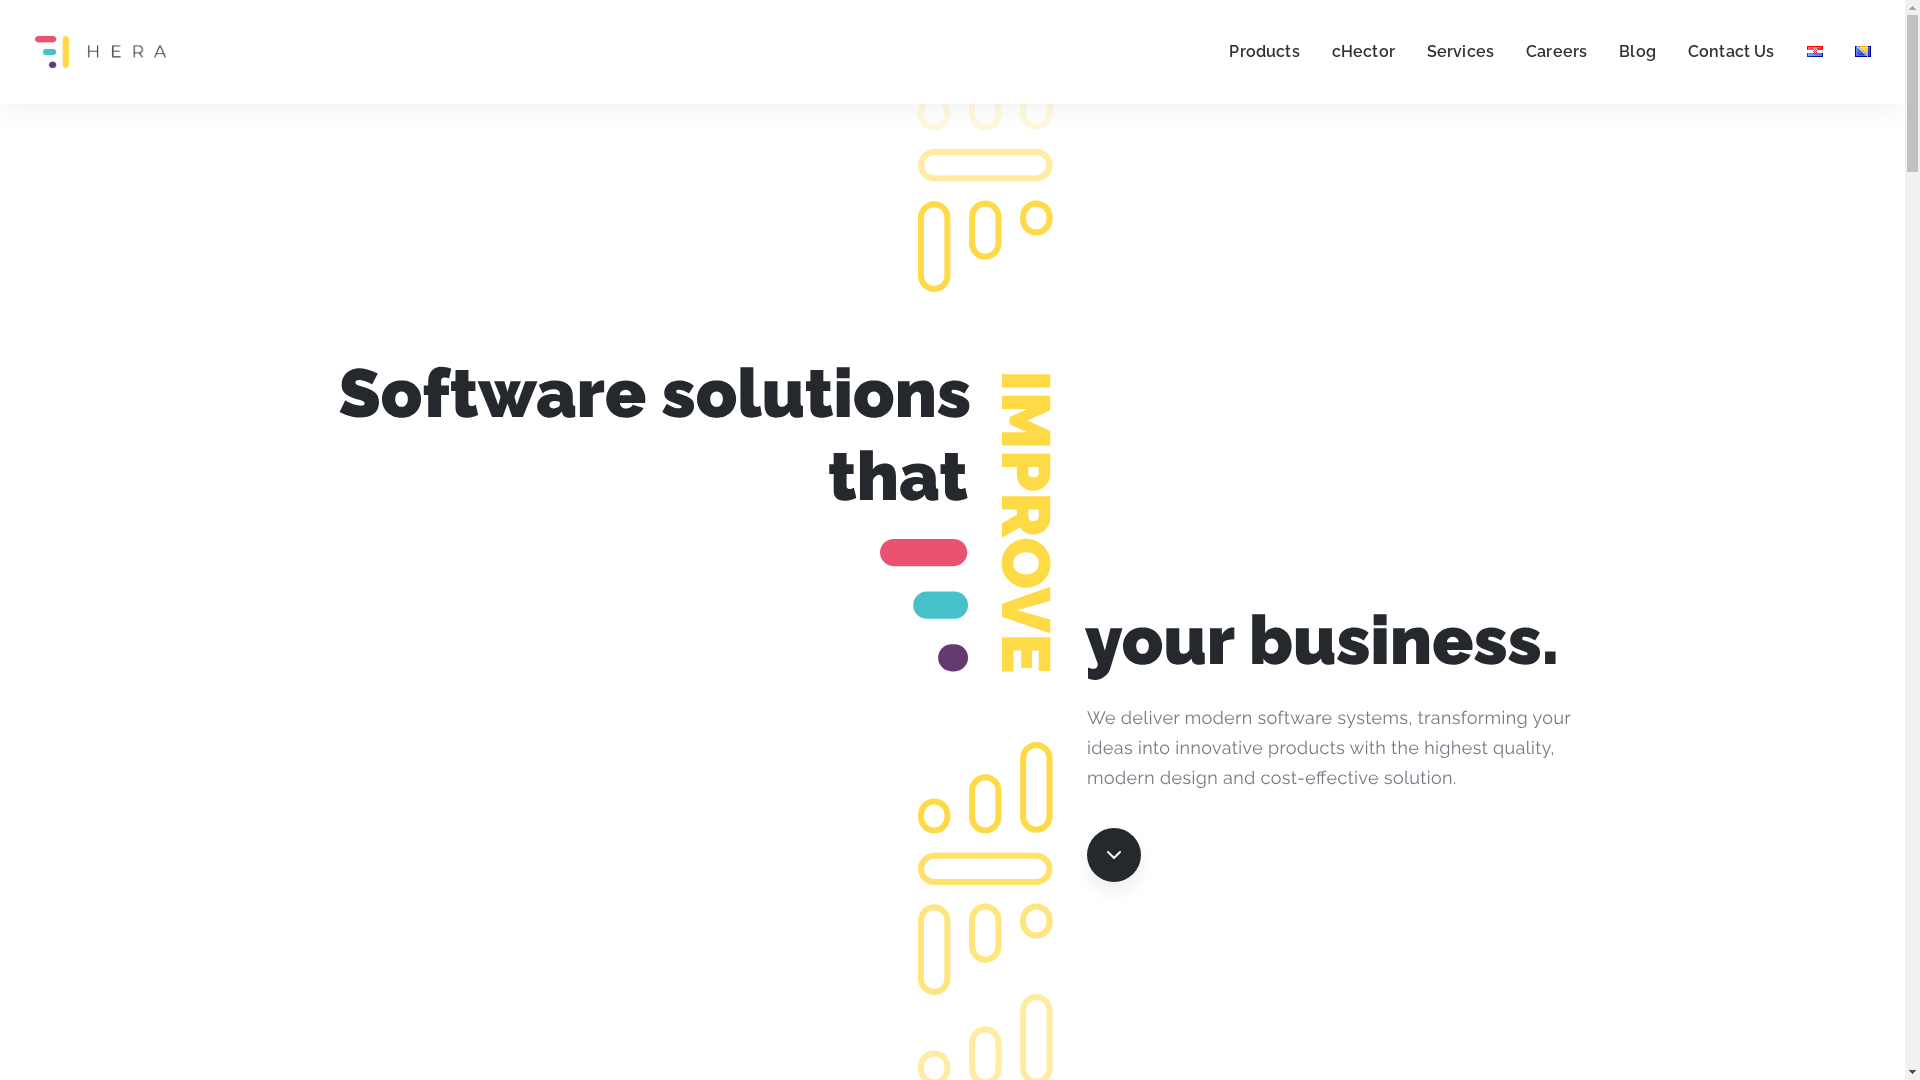  I want to click on Blog, so click(1638, 52).